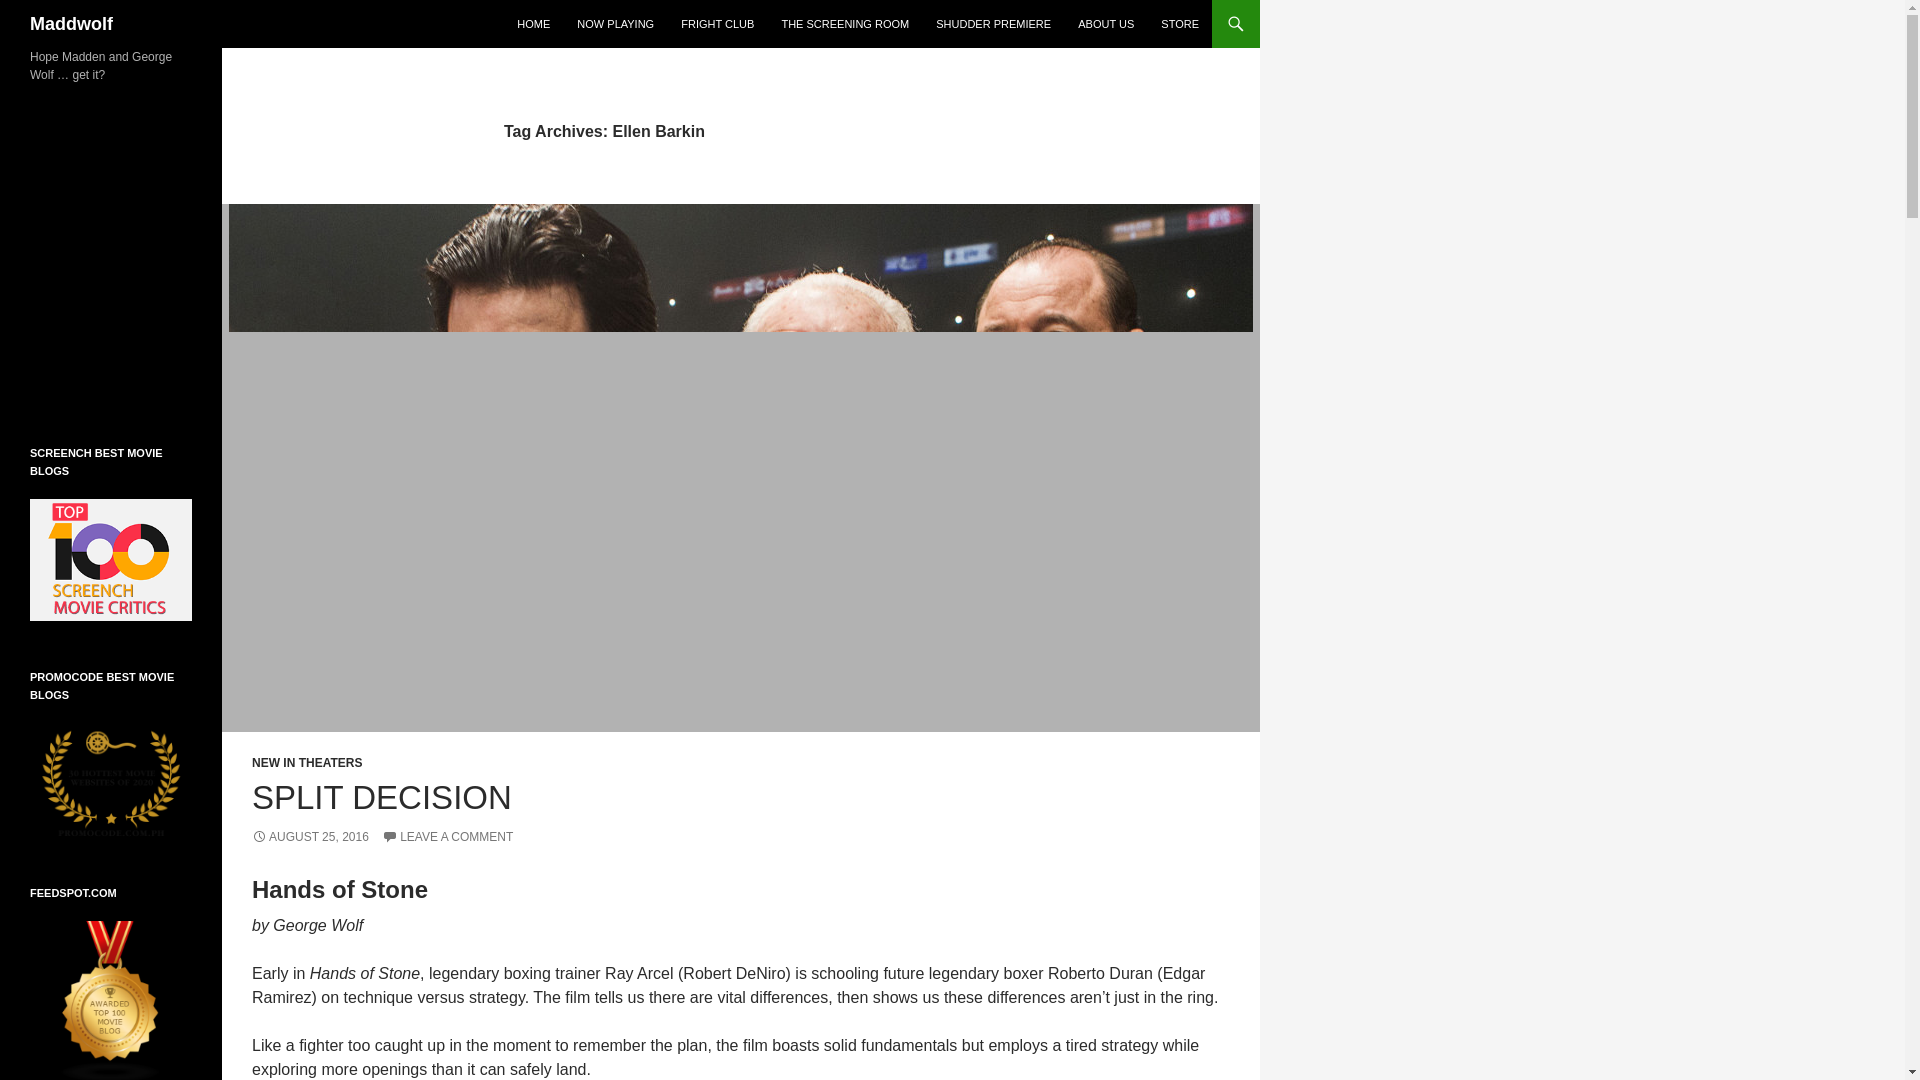 The height and width of the screenshot is (1080, 1920). Describe the element at coordinates (845, 24) in the screenshot. I see `THE SCREENING ROOM` at that location.